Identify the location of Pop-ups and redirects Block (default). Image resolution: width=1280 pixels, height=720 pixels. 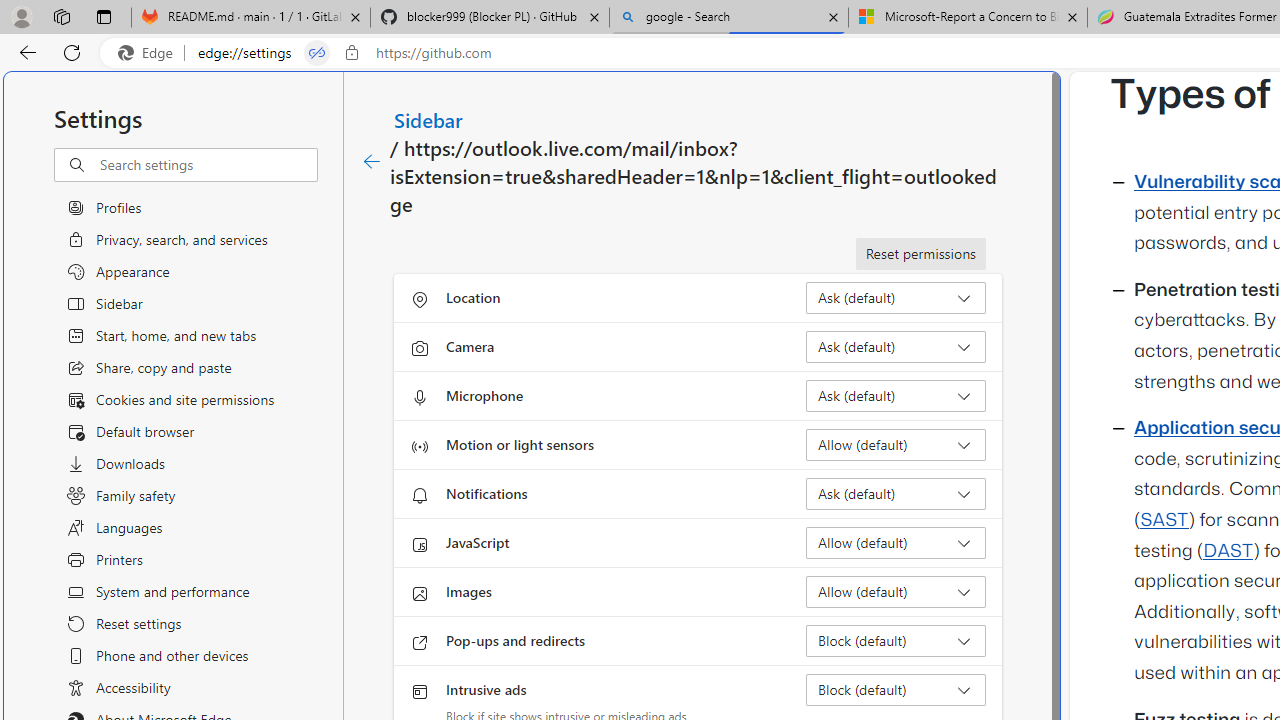
(896, 640).